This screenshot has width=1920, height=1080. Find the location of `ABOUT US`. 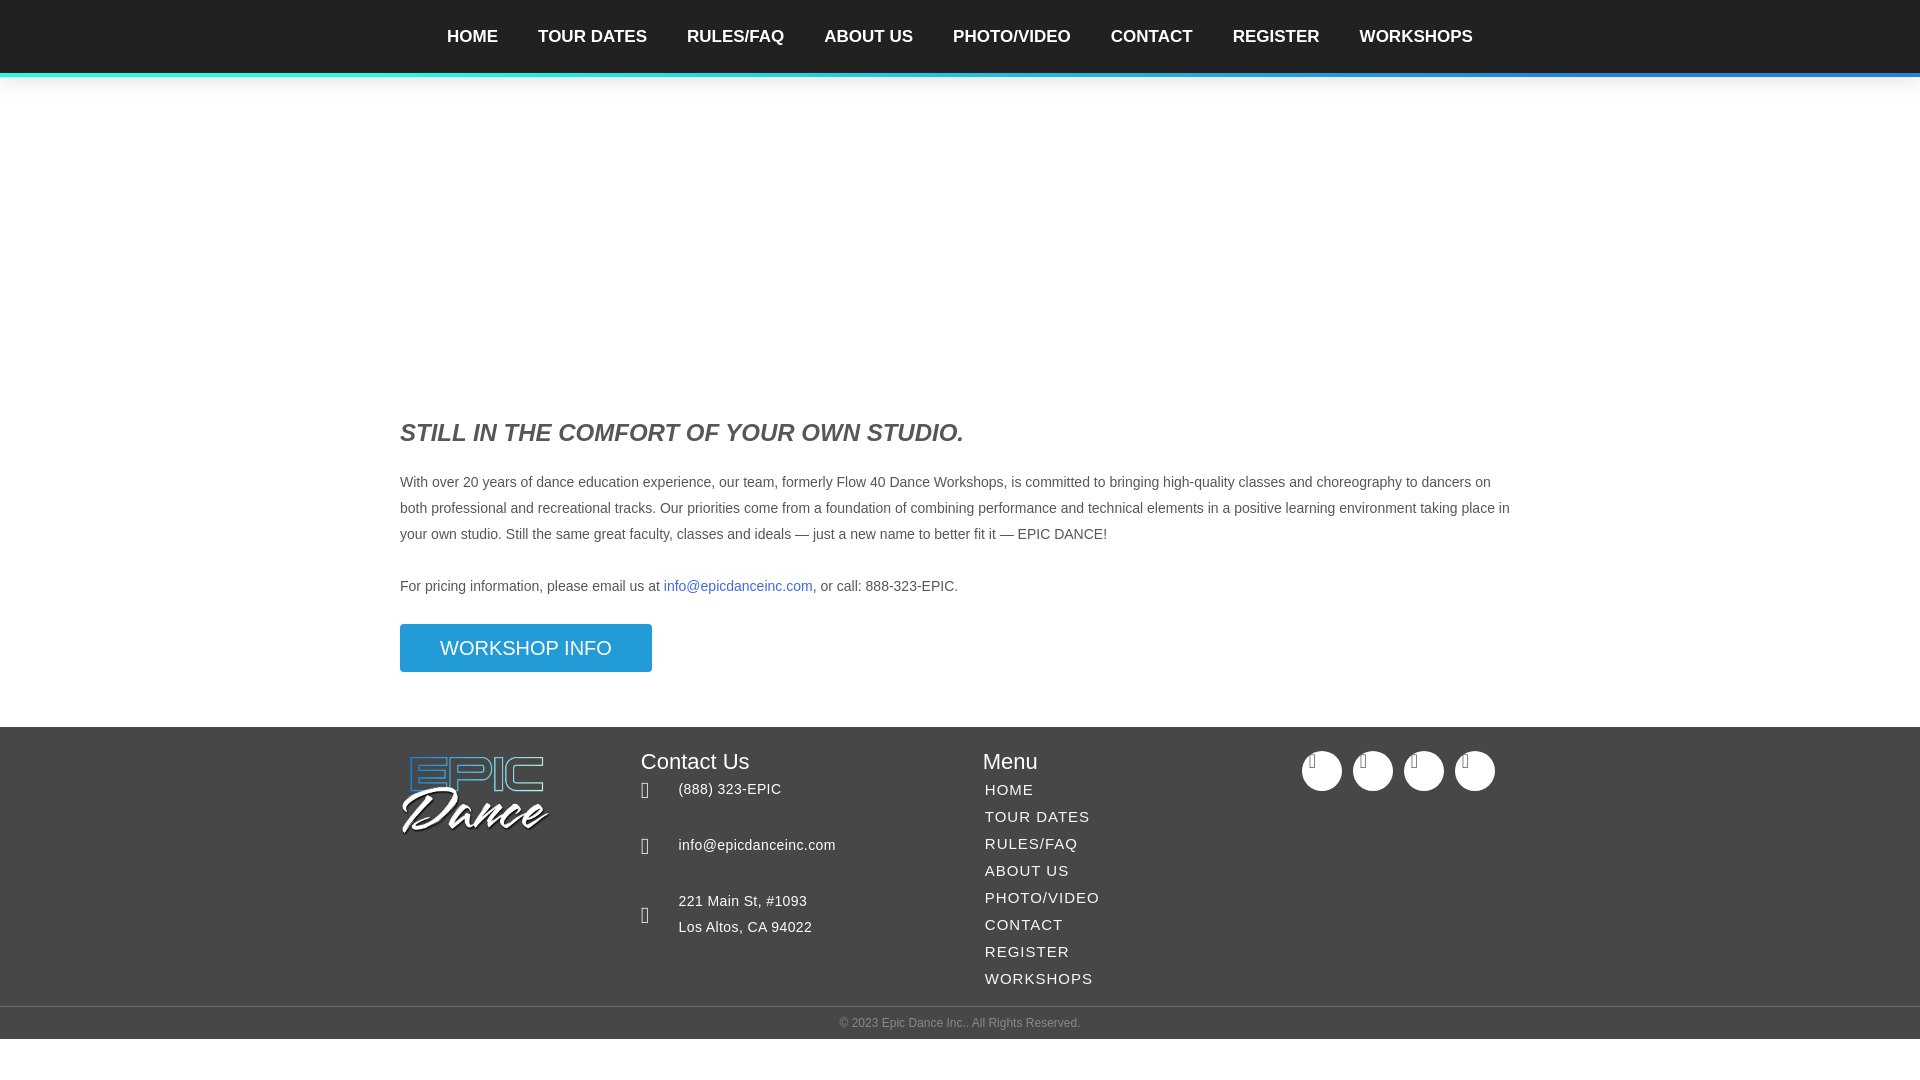

ABOUT US is located at coordinates (868, 36).